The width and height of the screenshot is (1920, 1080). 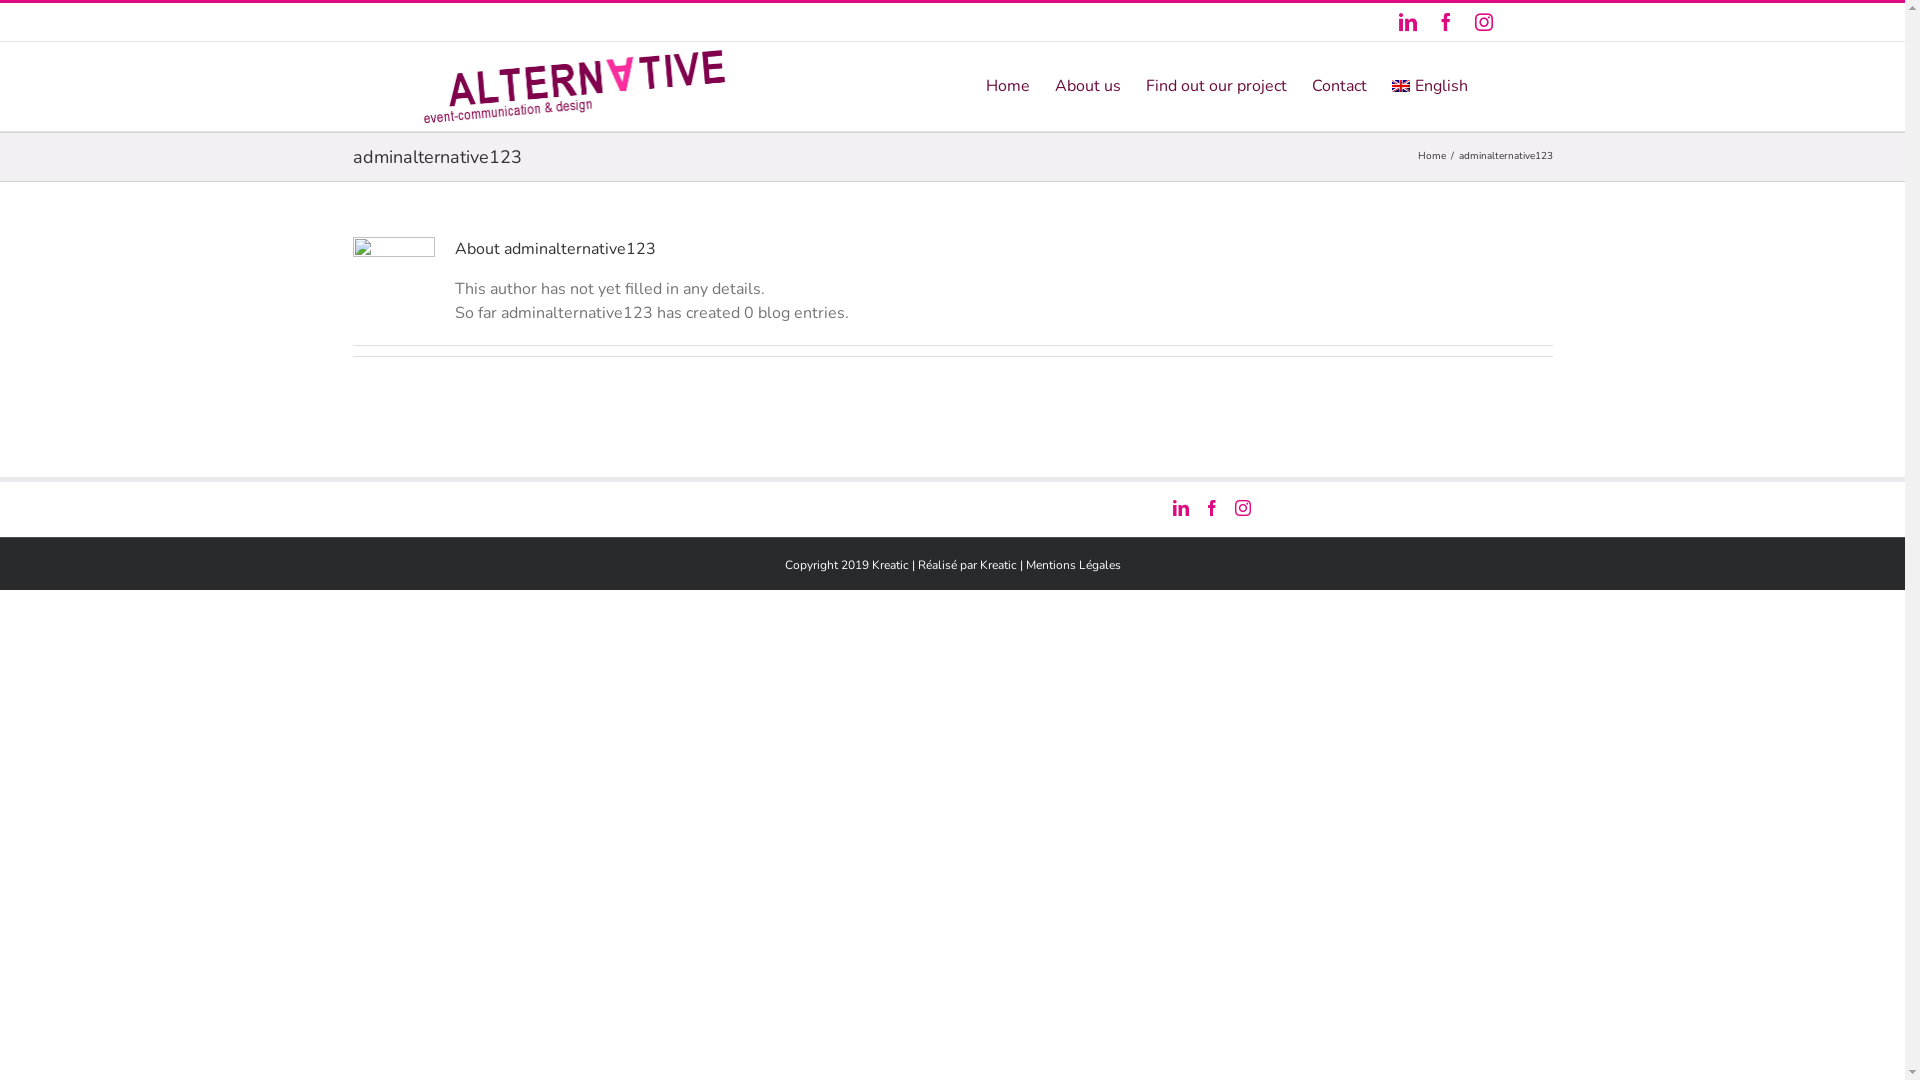 I want to click on Find out our project, so click(x=1216, y=84).